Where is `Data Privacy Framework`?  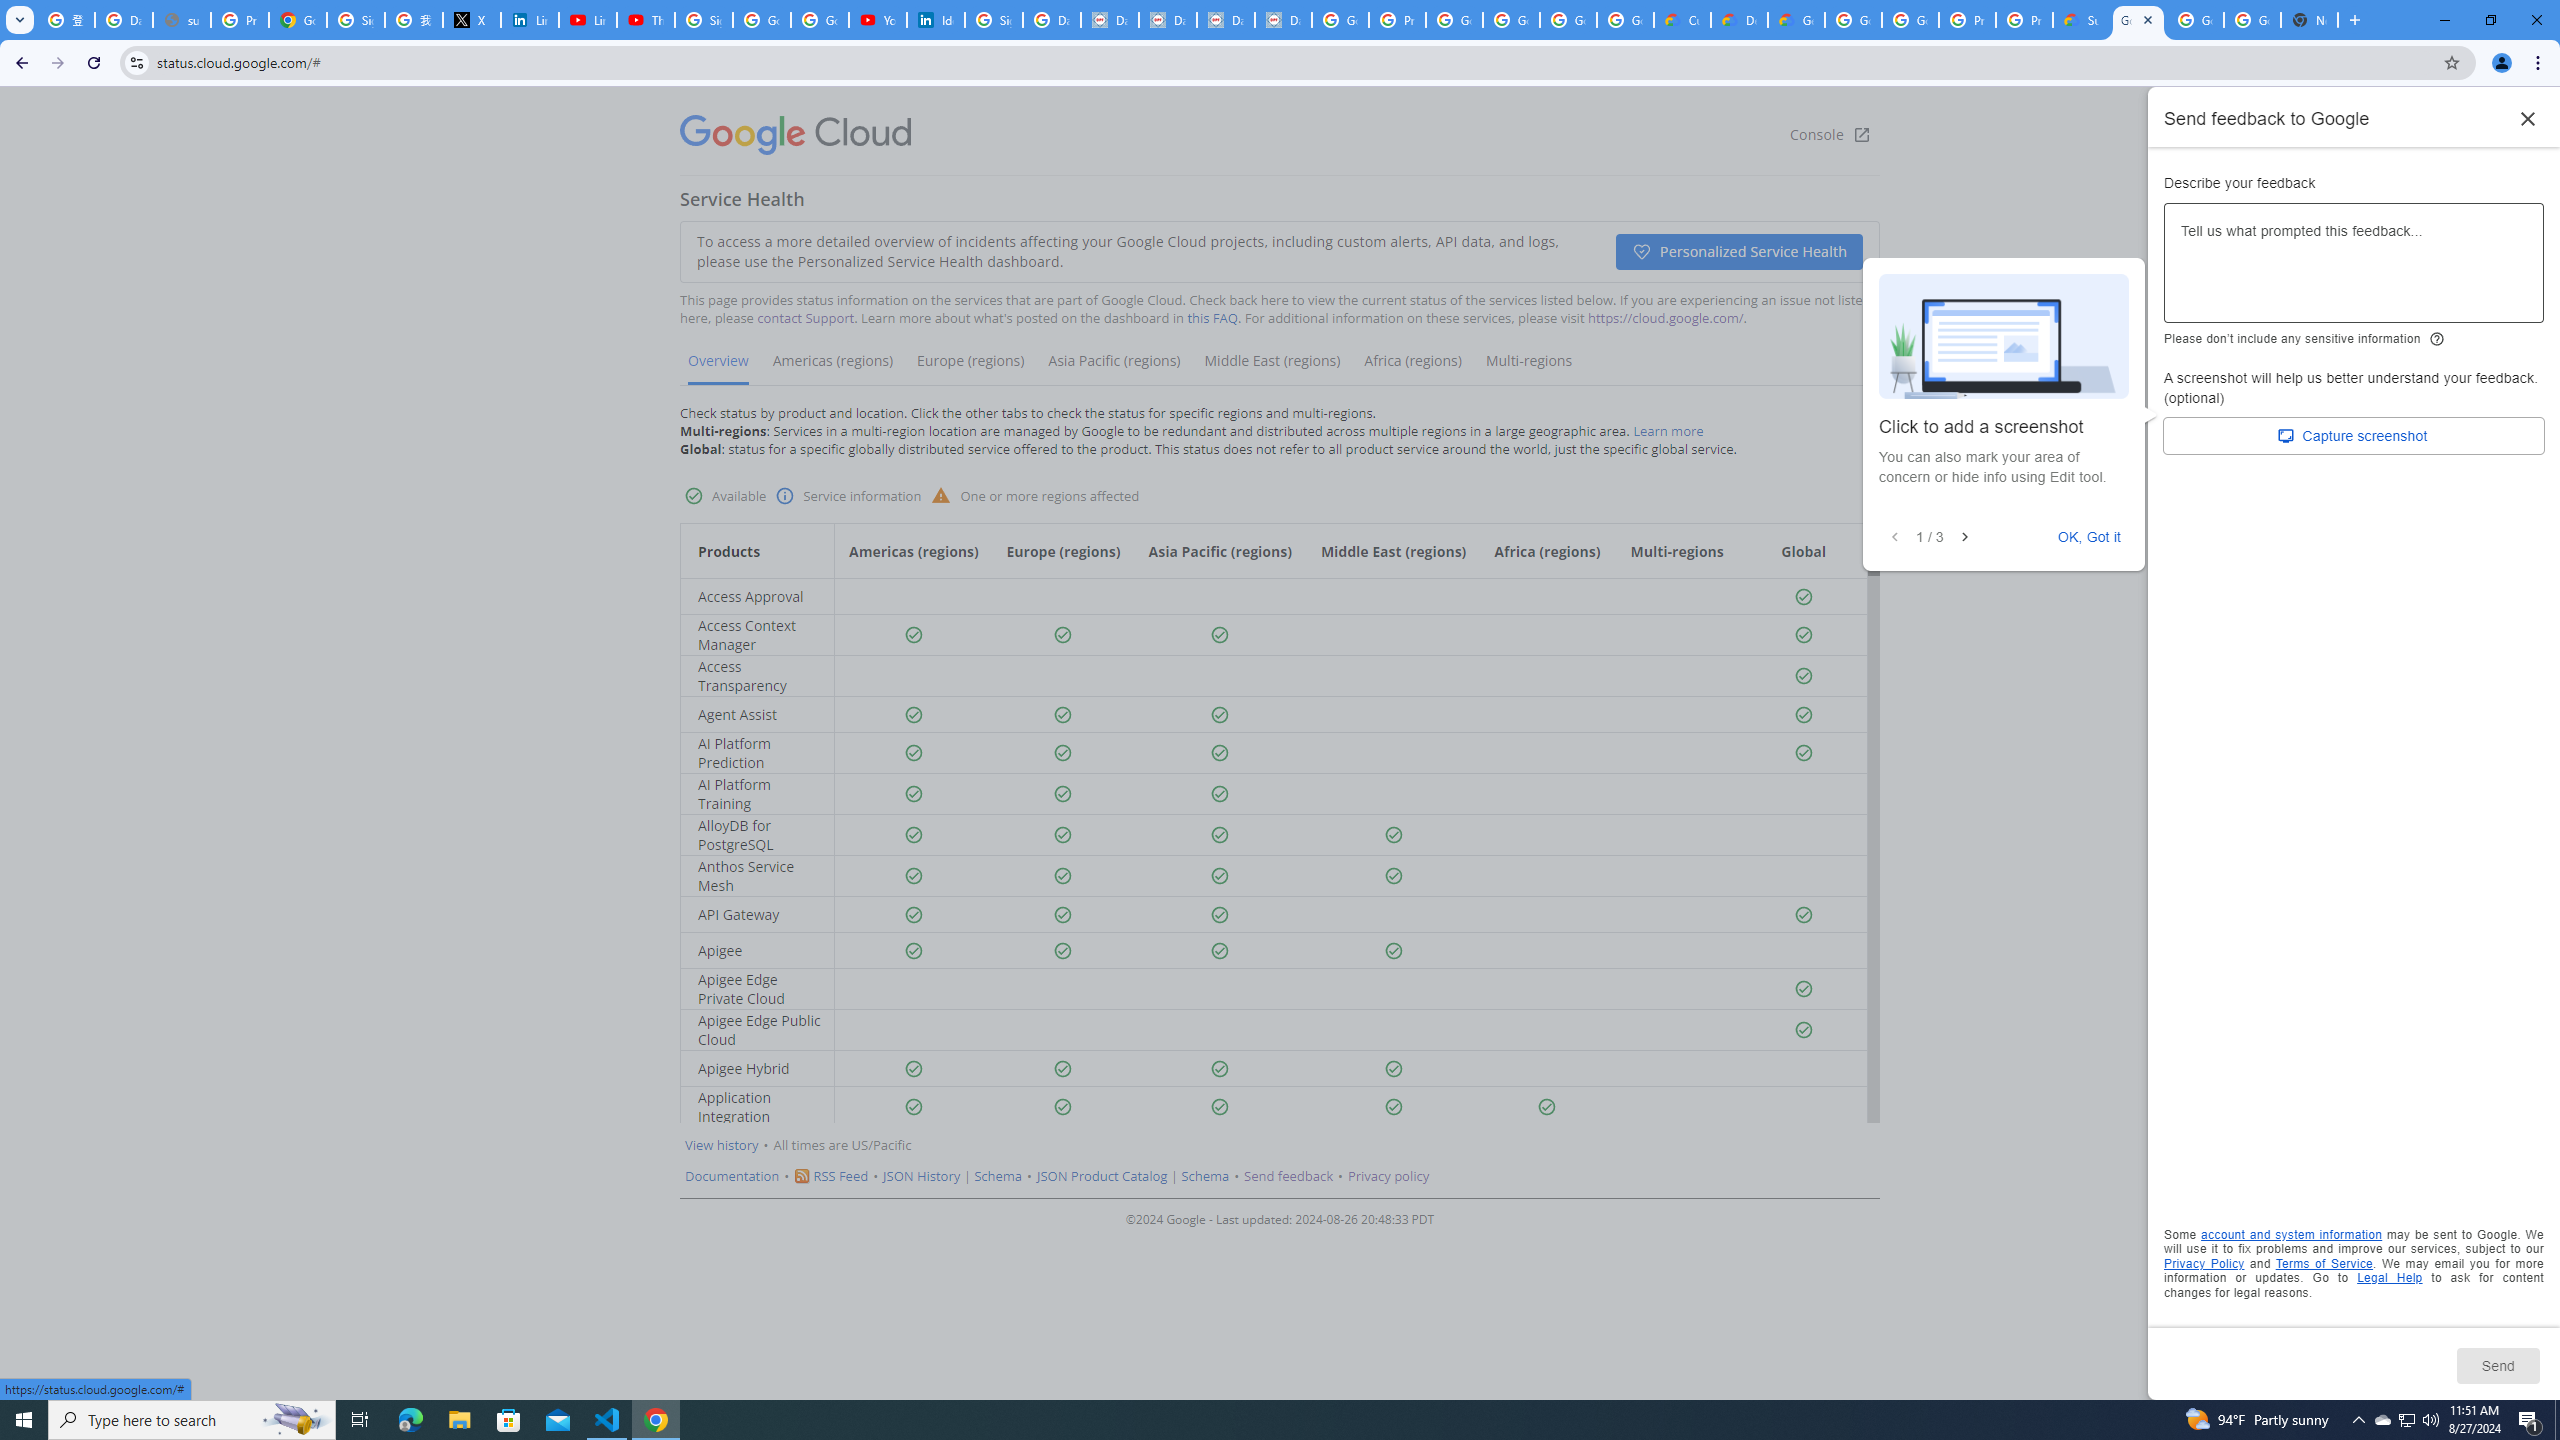 Data Privacy Framework is located at coordinates (1109, 20).